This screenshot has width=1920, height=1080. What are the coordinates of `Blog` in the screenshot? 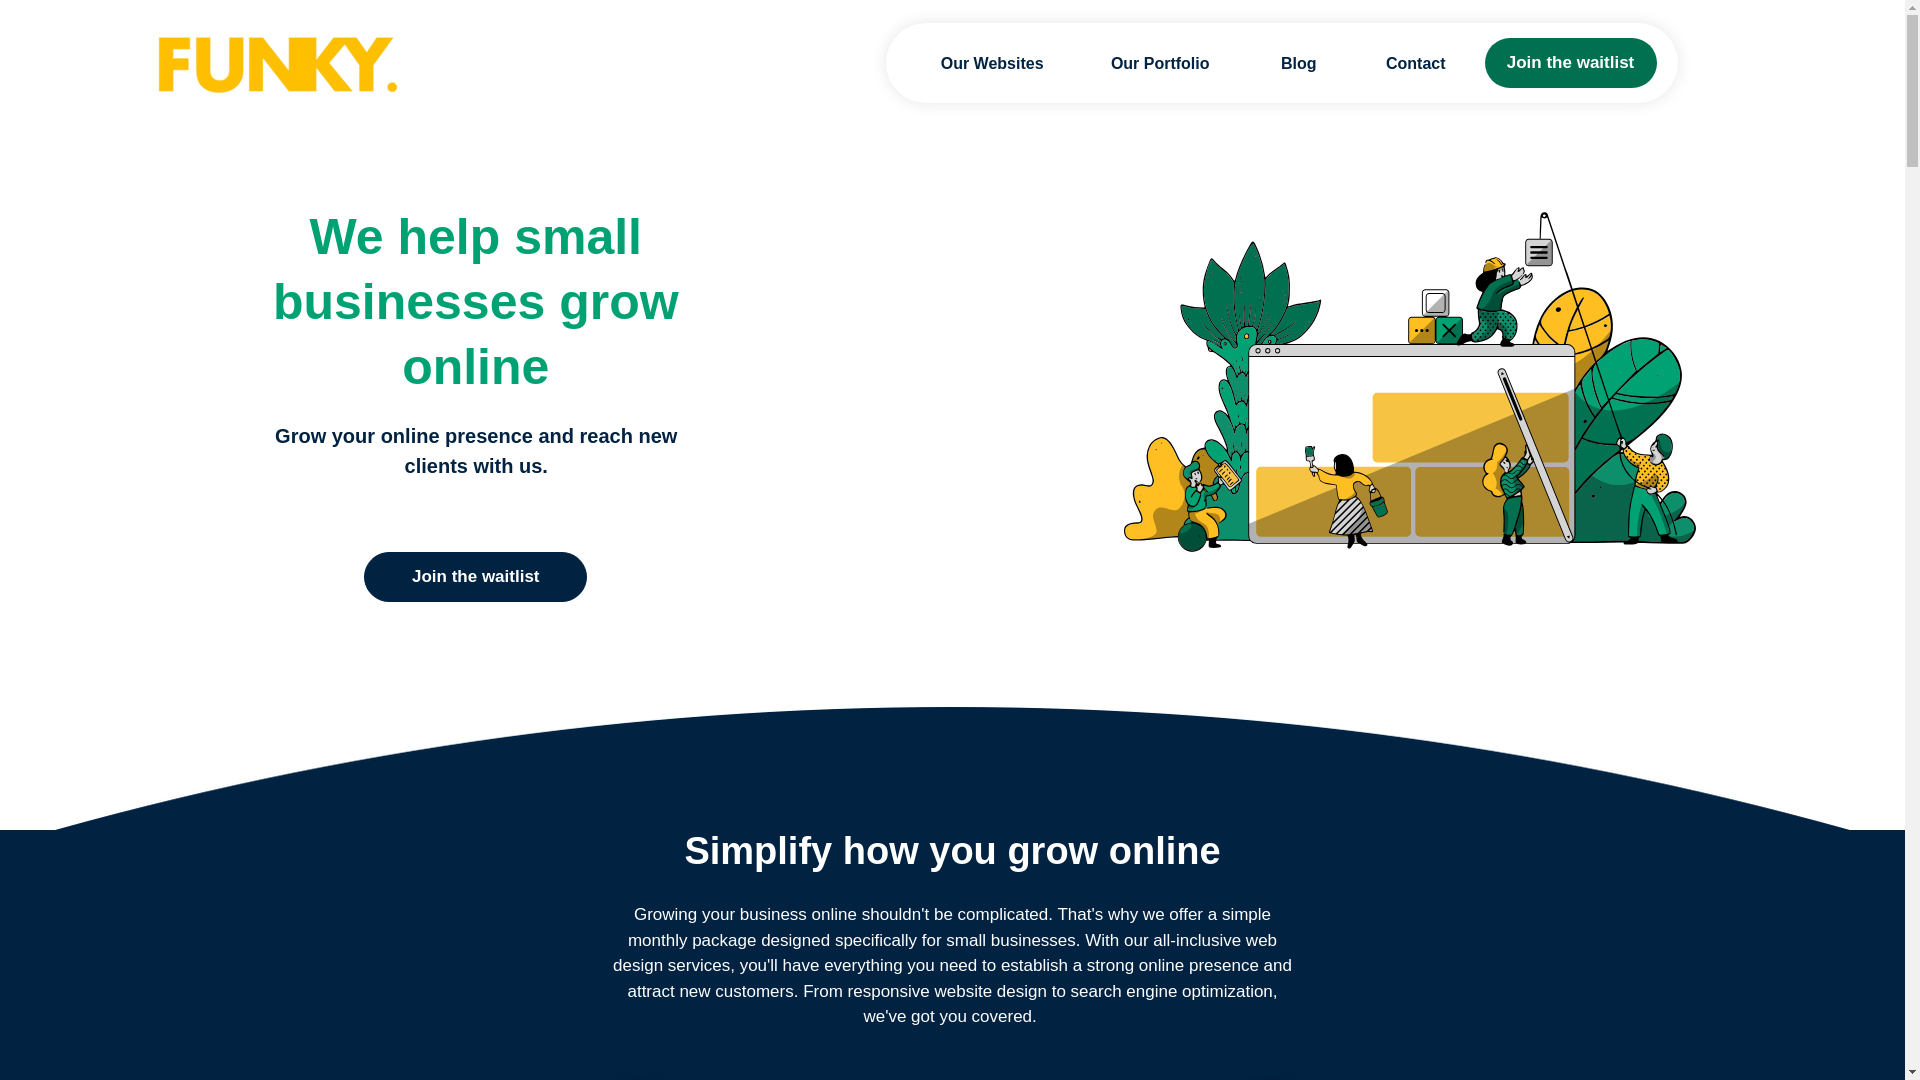 It's located at (1278, 63).